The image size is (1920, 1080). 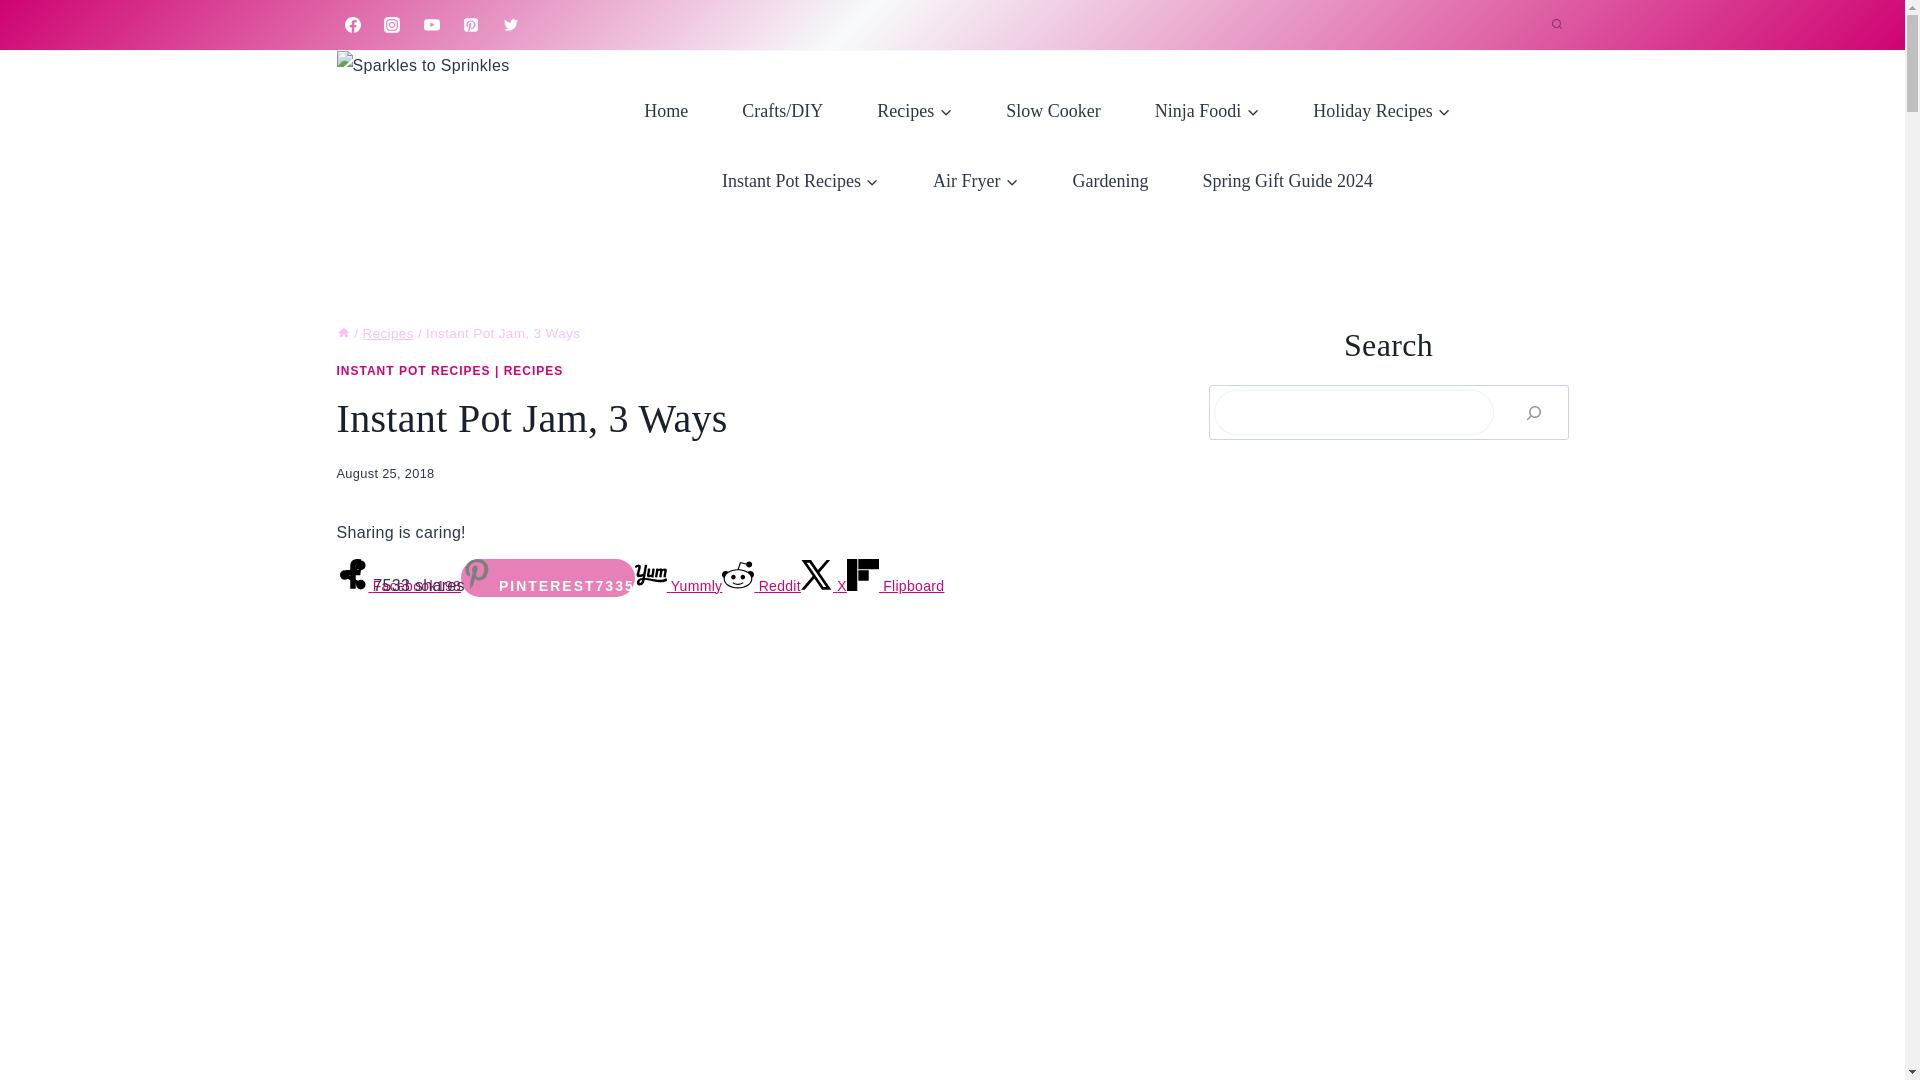 I want to click on Save to Pinterest, so click(x=548, y=578).